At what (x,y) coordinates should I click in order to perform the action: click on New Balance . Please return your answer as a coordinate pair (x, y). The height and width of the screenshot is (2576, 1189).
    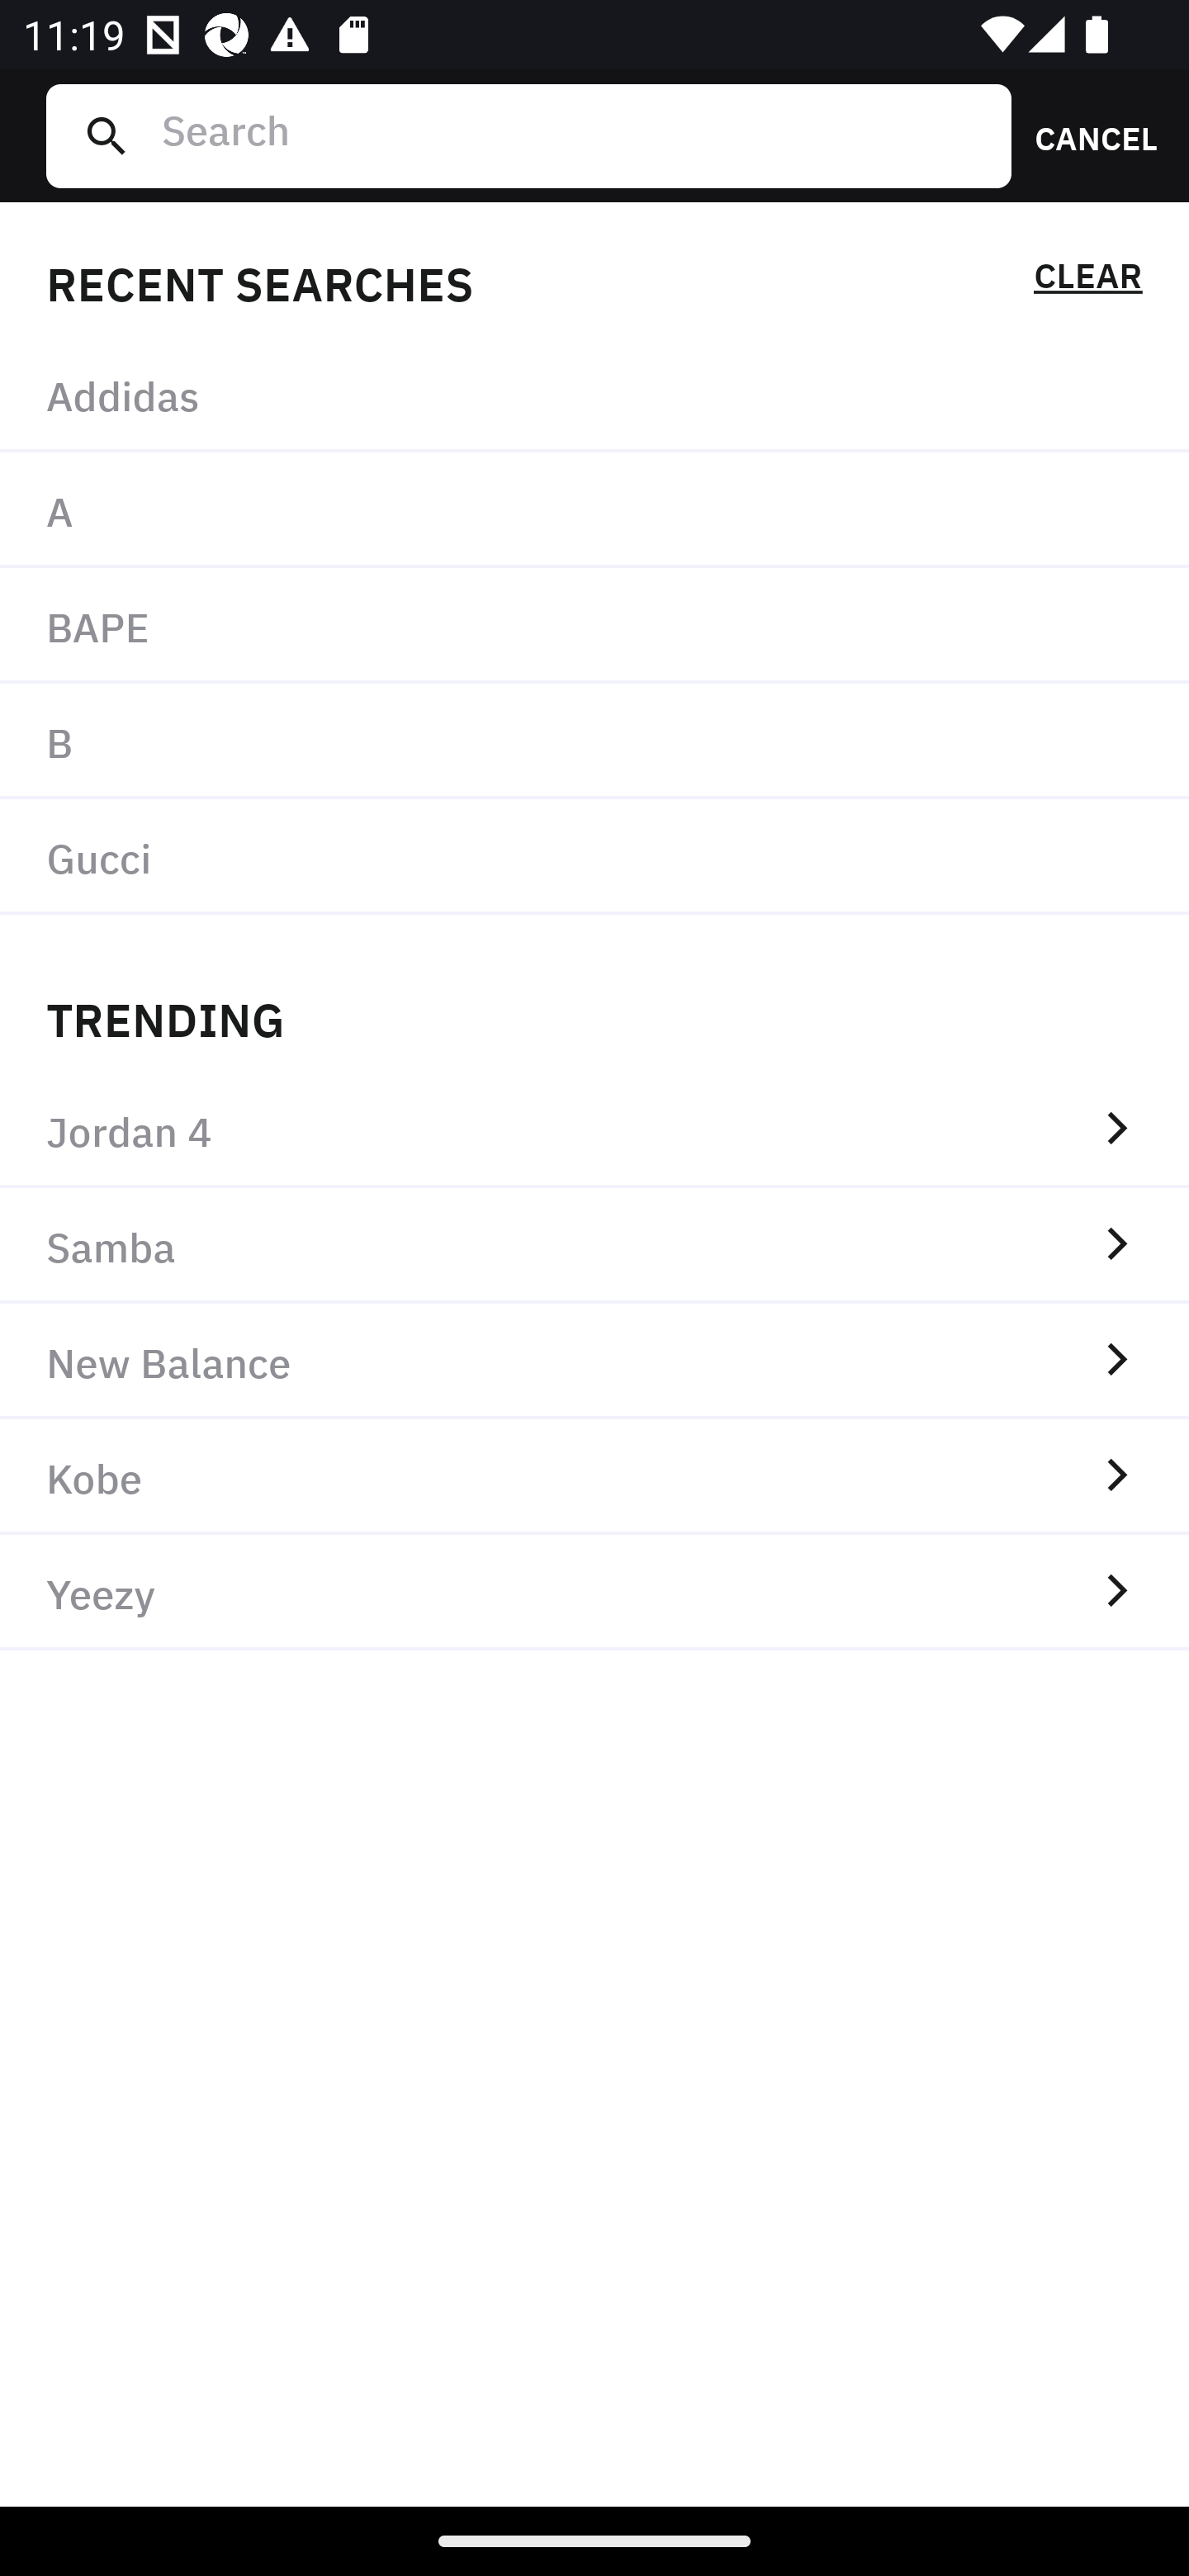
    Looking at the image, I should click on (594, 1361).